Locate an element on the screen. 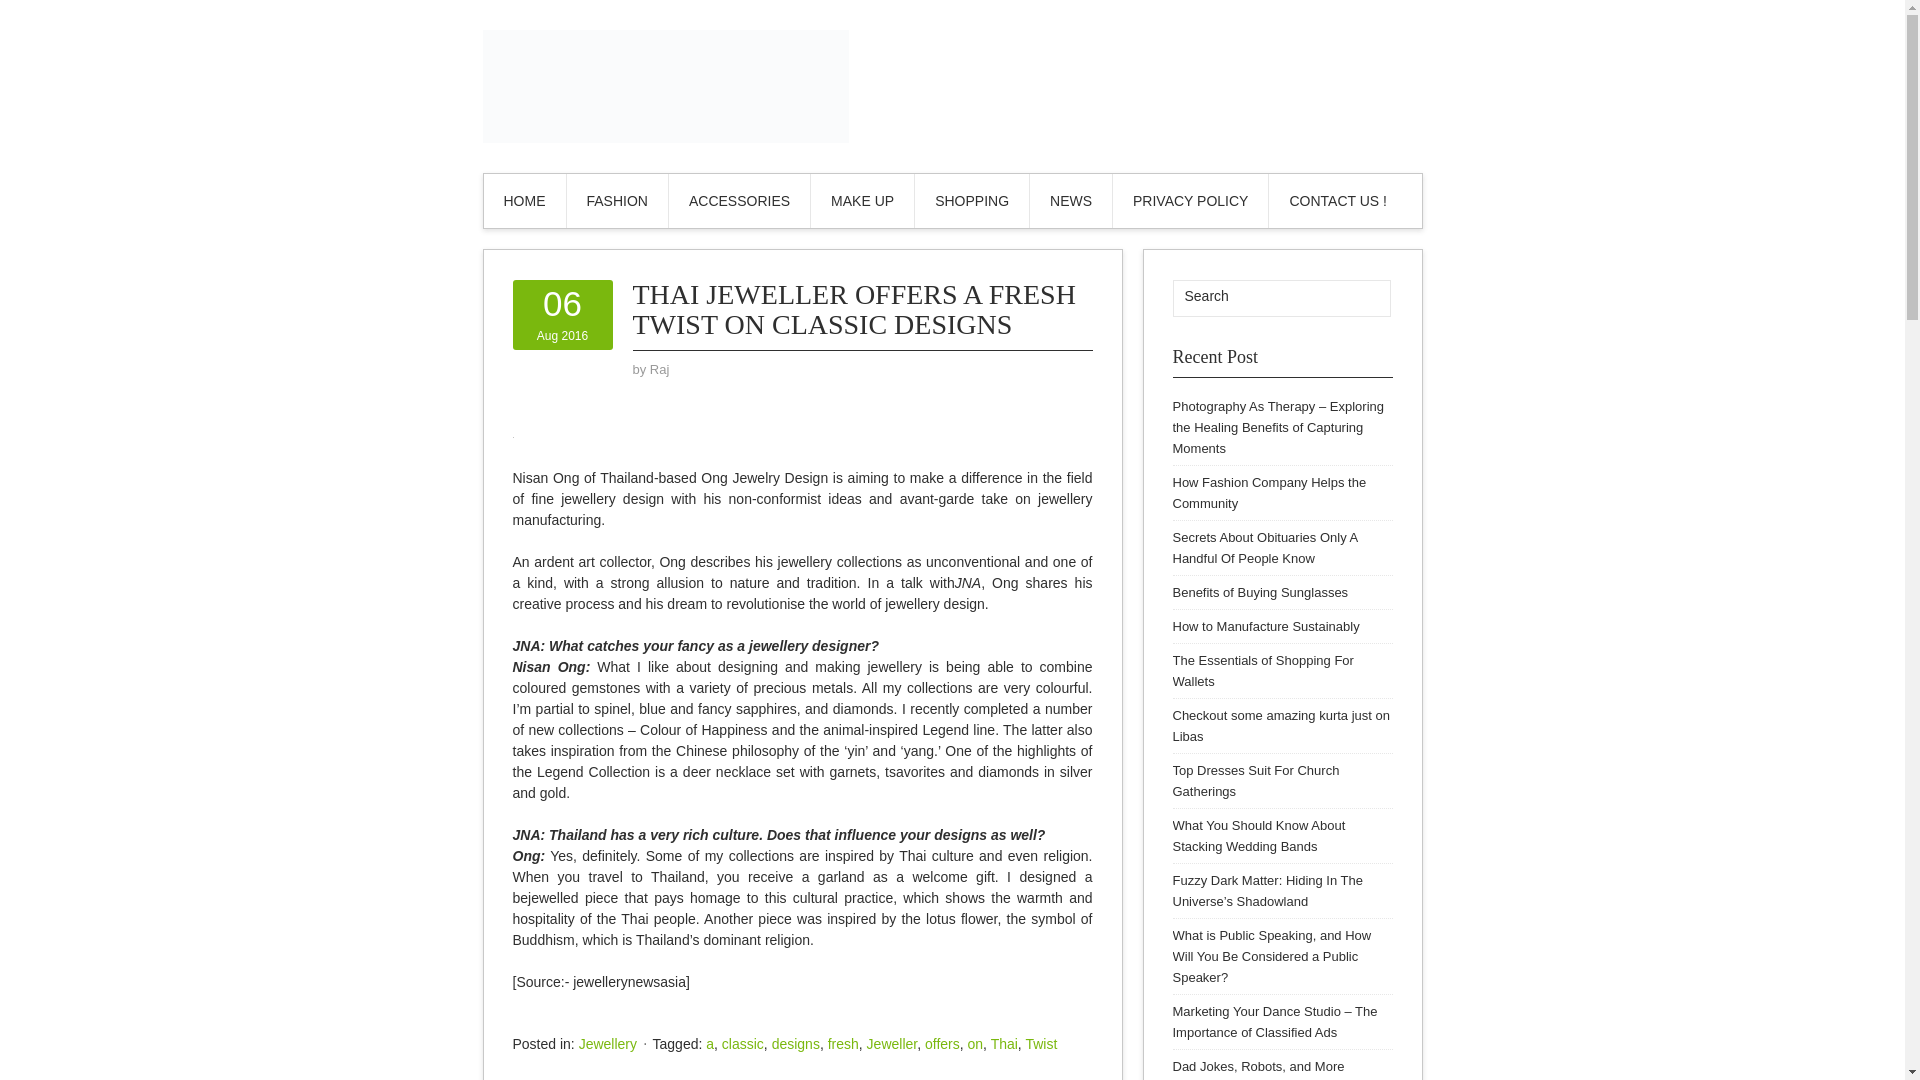 The width and height of the screenshot is (1920, 1080). Thai is located at coordinates (608, 1043).